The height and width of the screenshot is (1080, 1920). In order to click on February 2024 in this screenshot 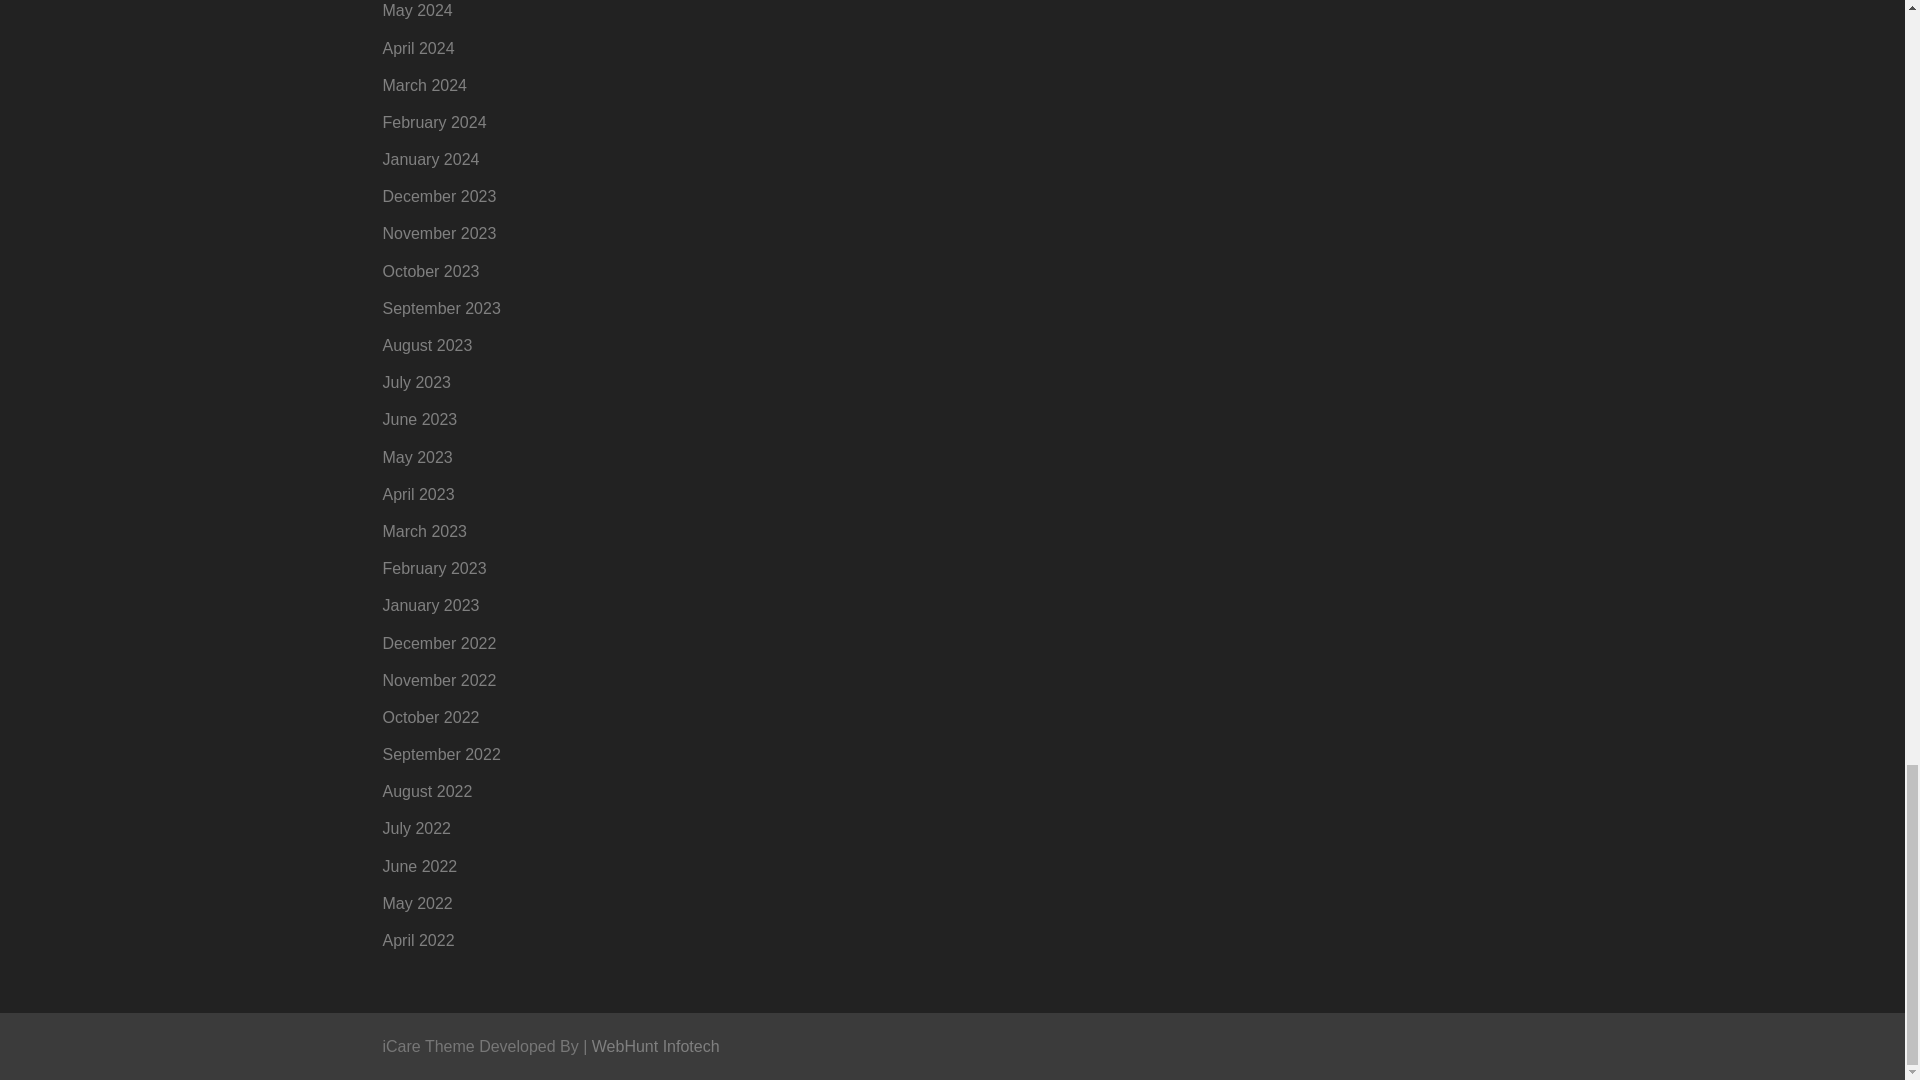, I will do `click(434, 122)`.